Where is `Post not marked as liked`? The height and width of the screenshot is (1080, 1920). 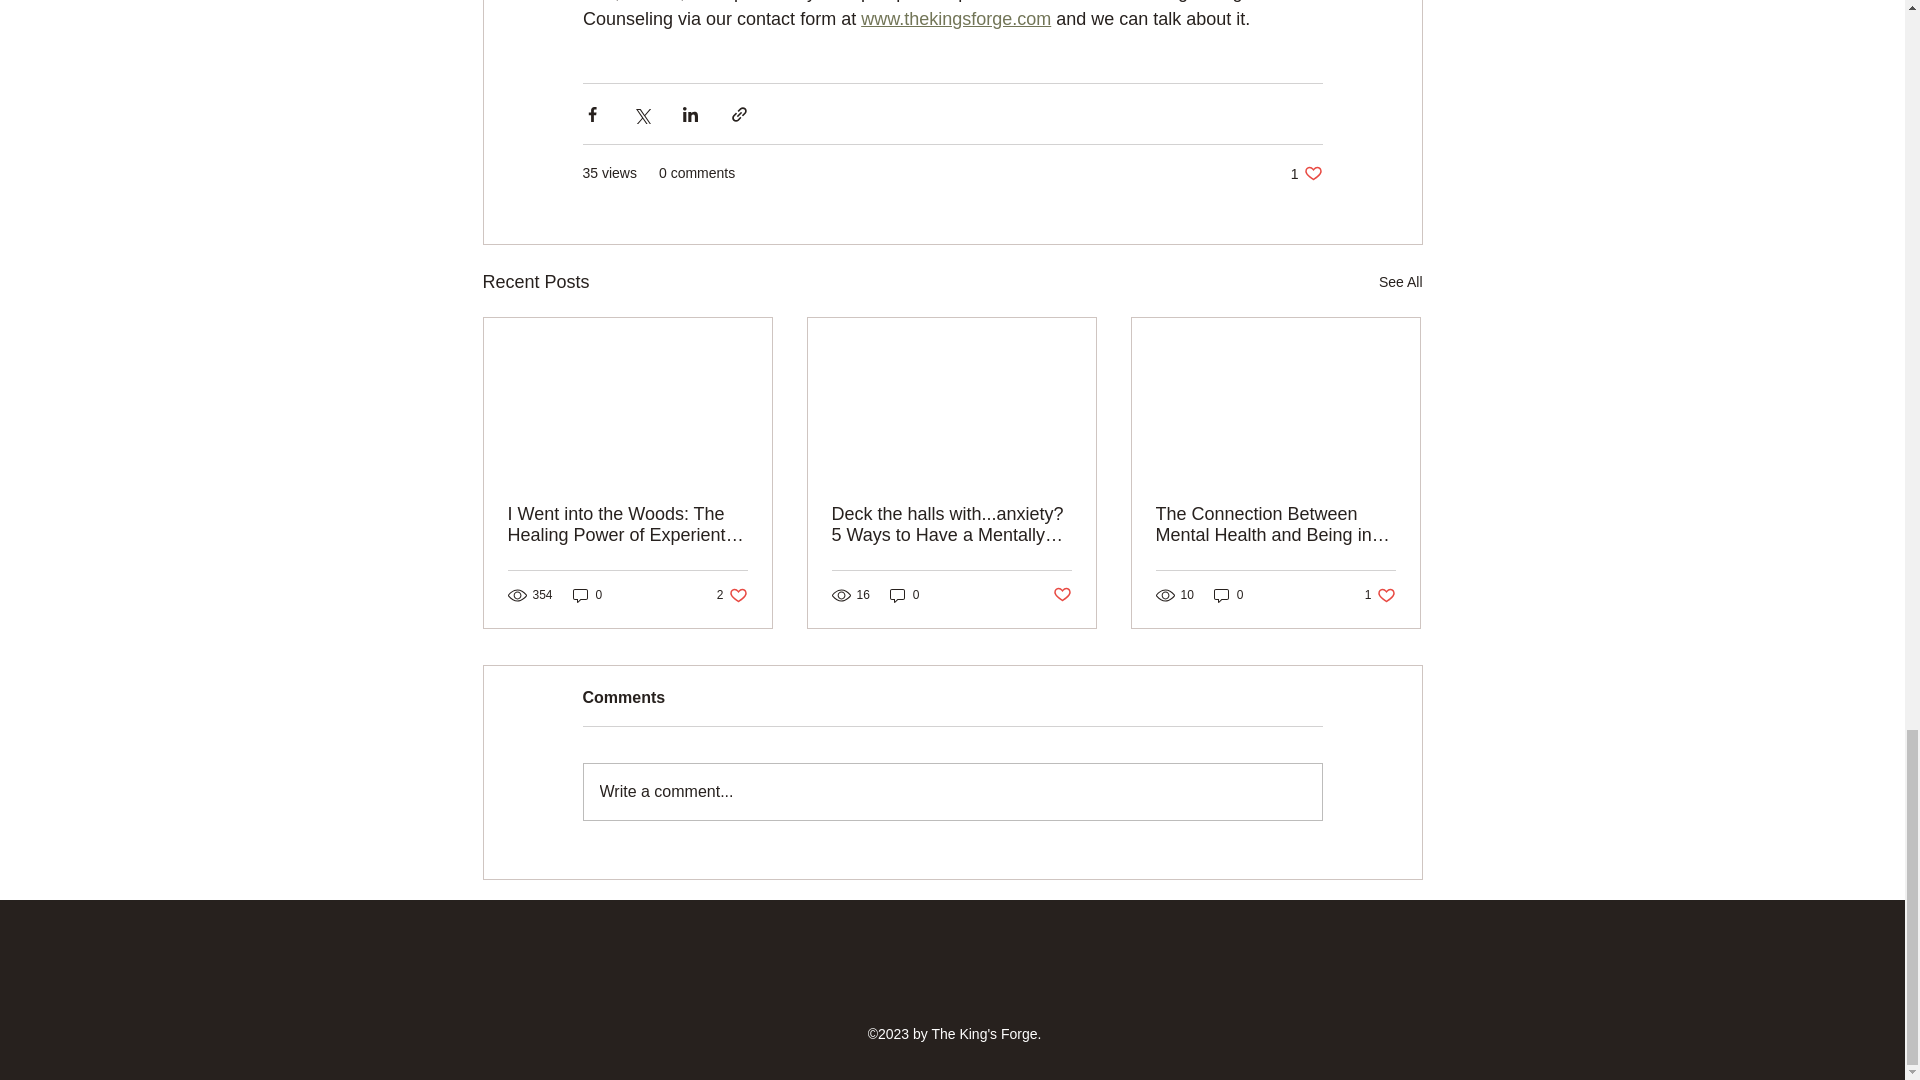
Post not marked as liked is located at coordinates (1380, 595).